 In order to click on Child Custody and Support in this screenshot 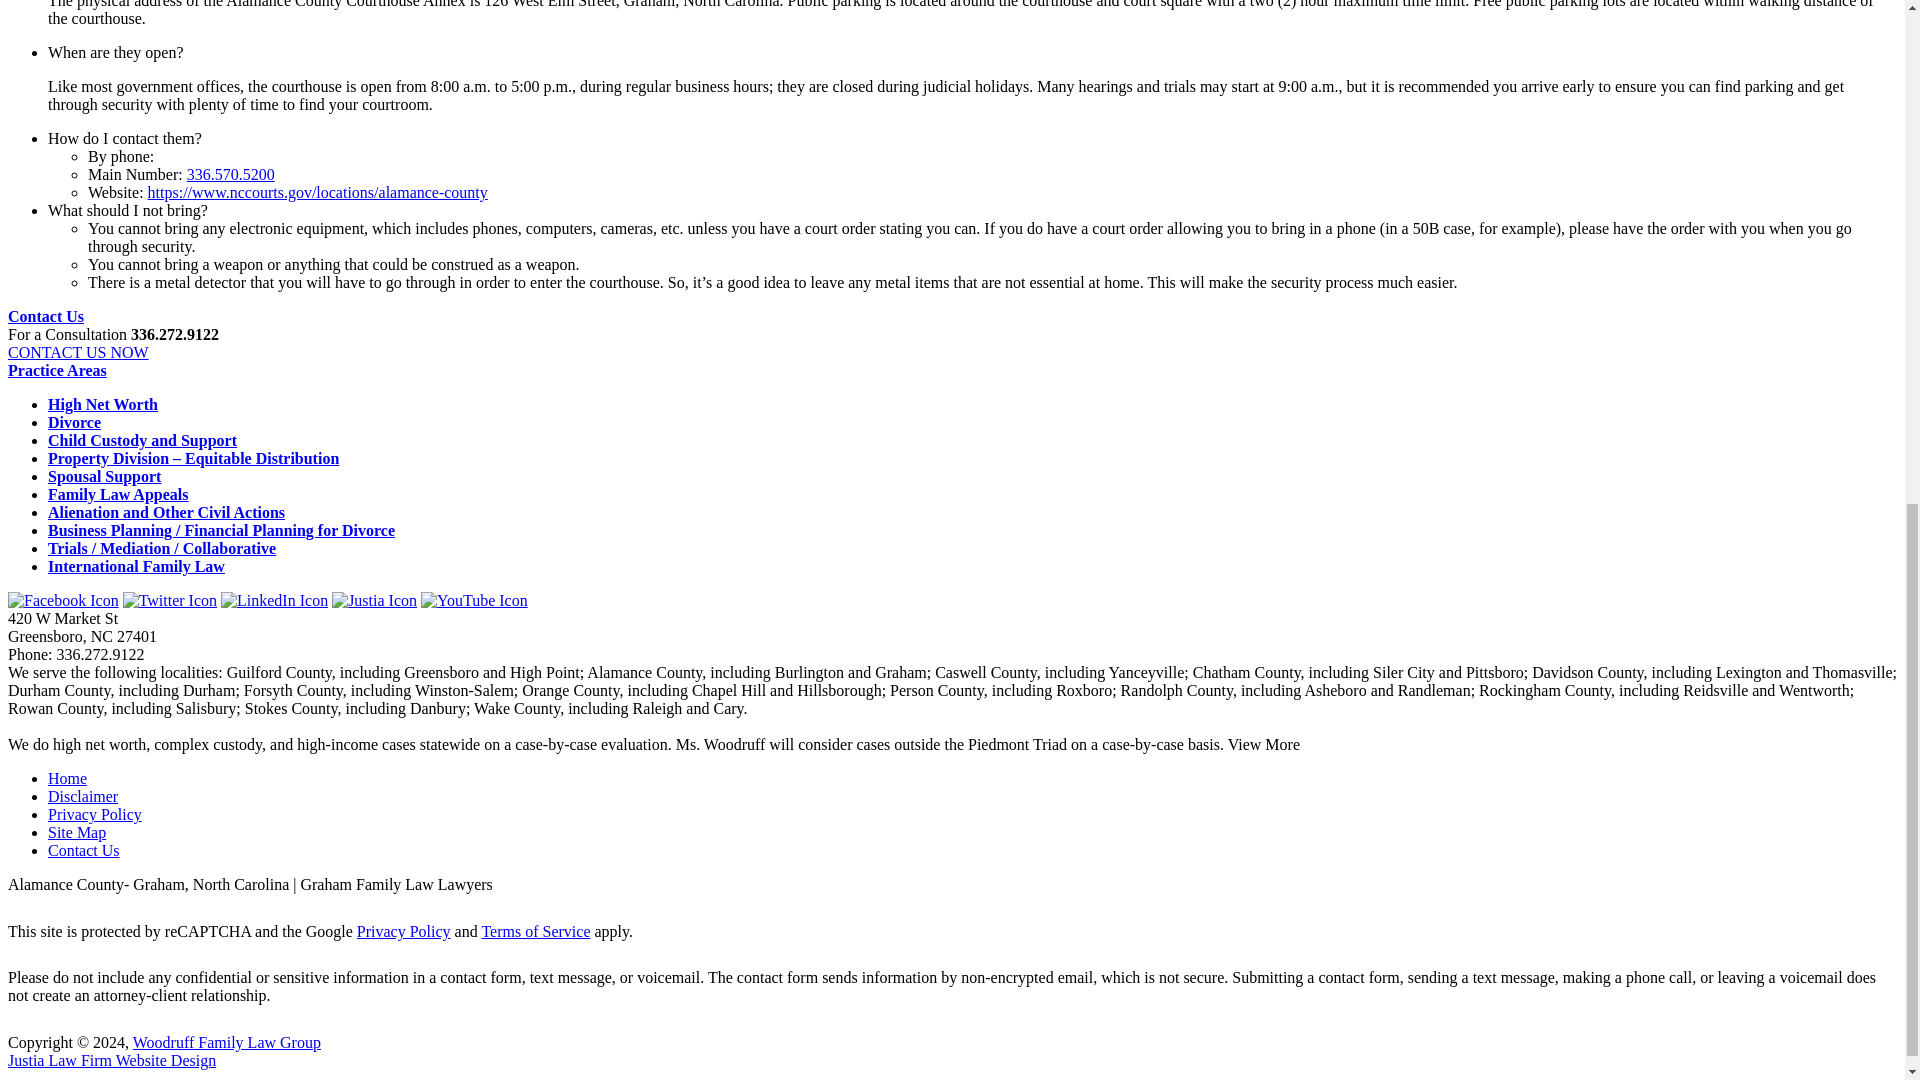, I will do `click(142, 440)`.